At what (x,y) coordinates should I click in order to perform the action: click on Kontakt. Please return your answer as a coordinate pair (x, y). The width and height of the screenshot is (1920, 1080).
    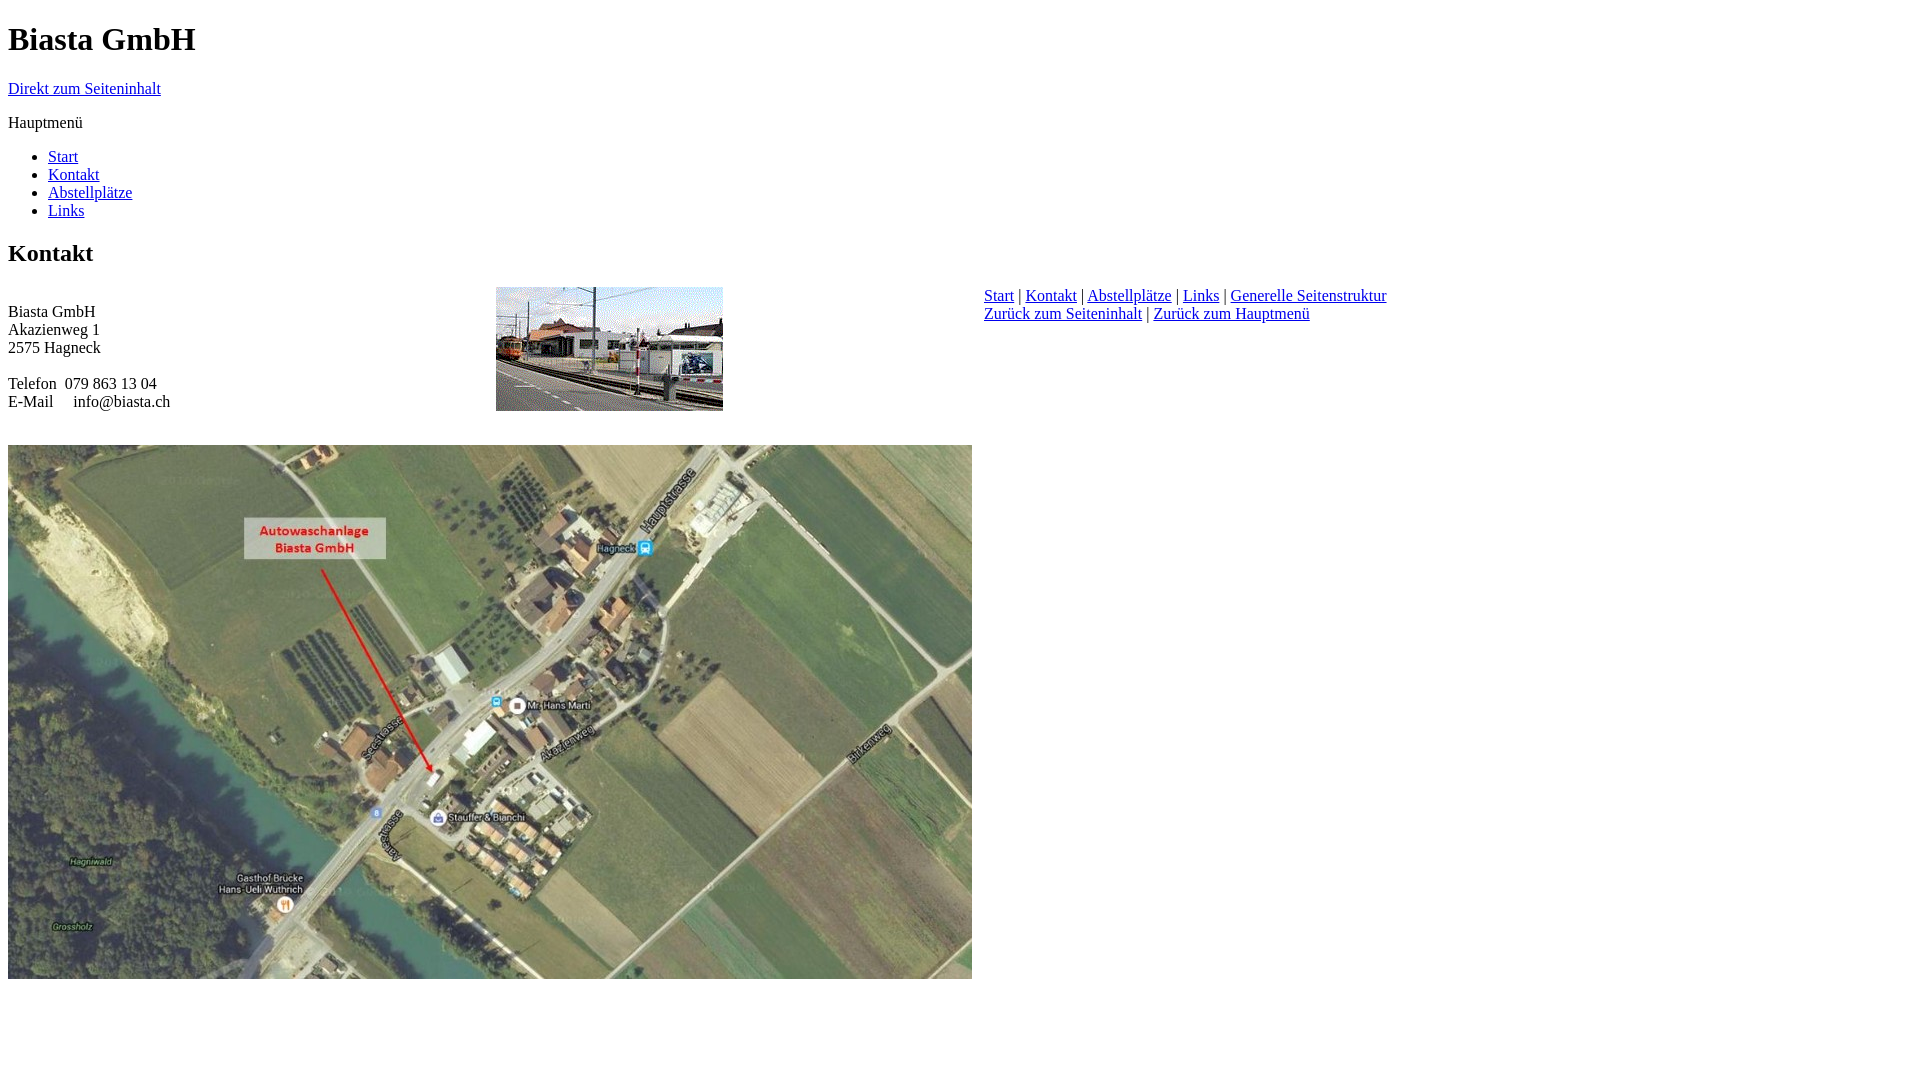
    Looking at the image, I should click on (74, 174).